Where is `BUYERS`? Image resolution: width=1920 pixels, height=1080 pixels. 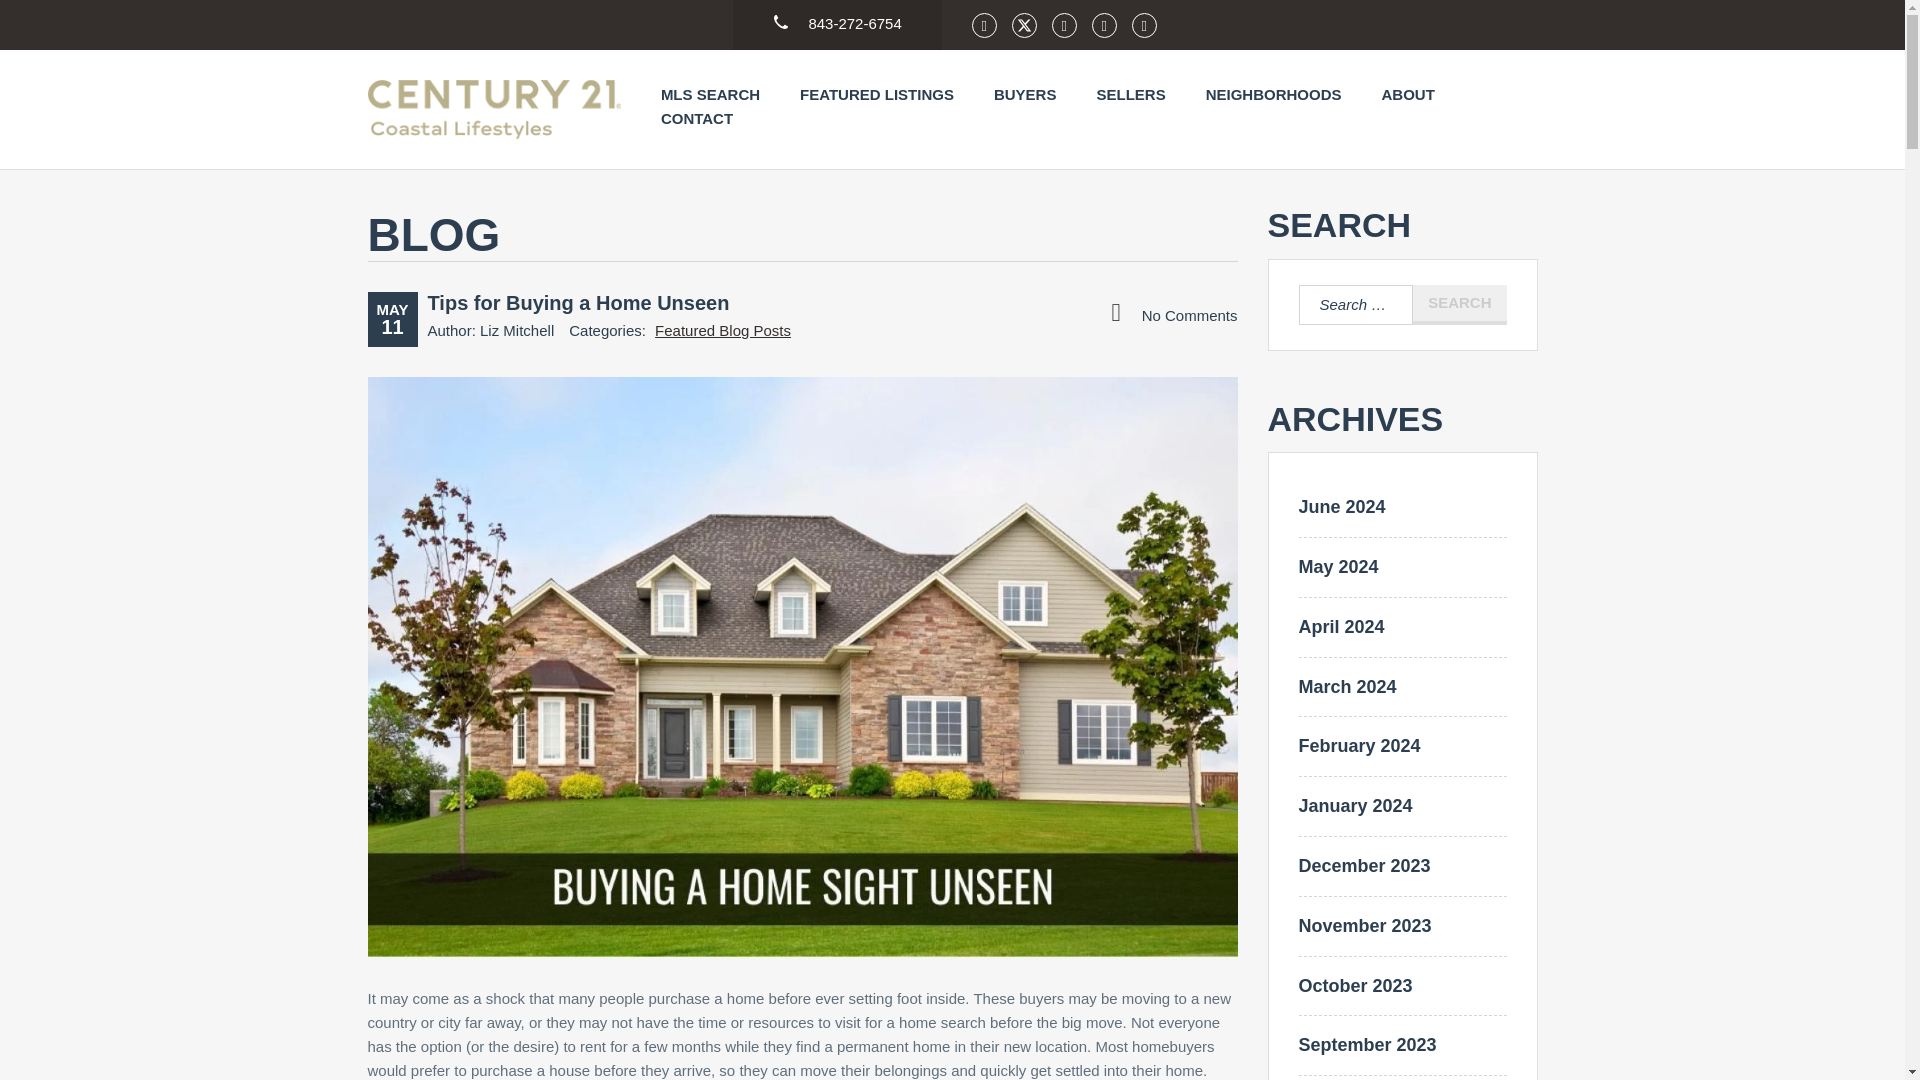
BUYERS is located at coordinates (1026, 94).